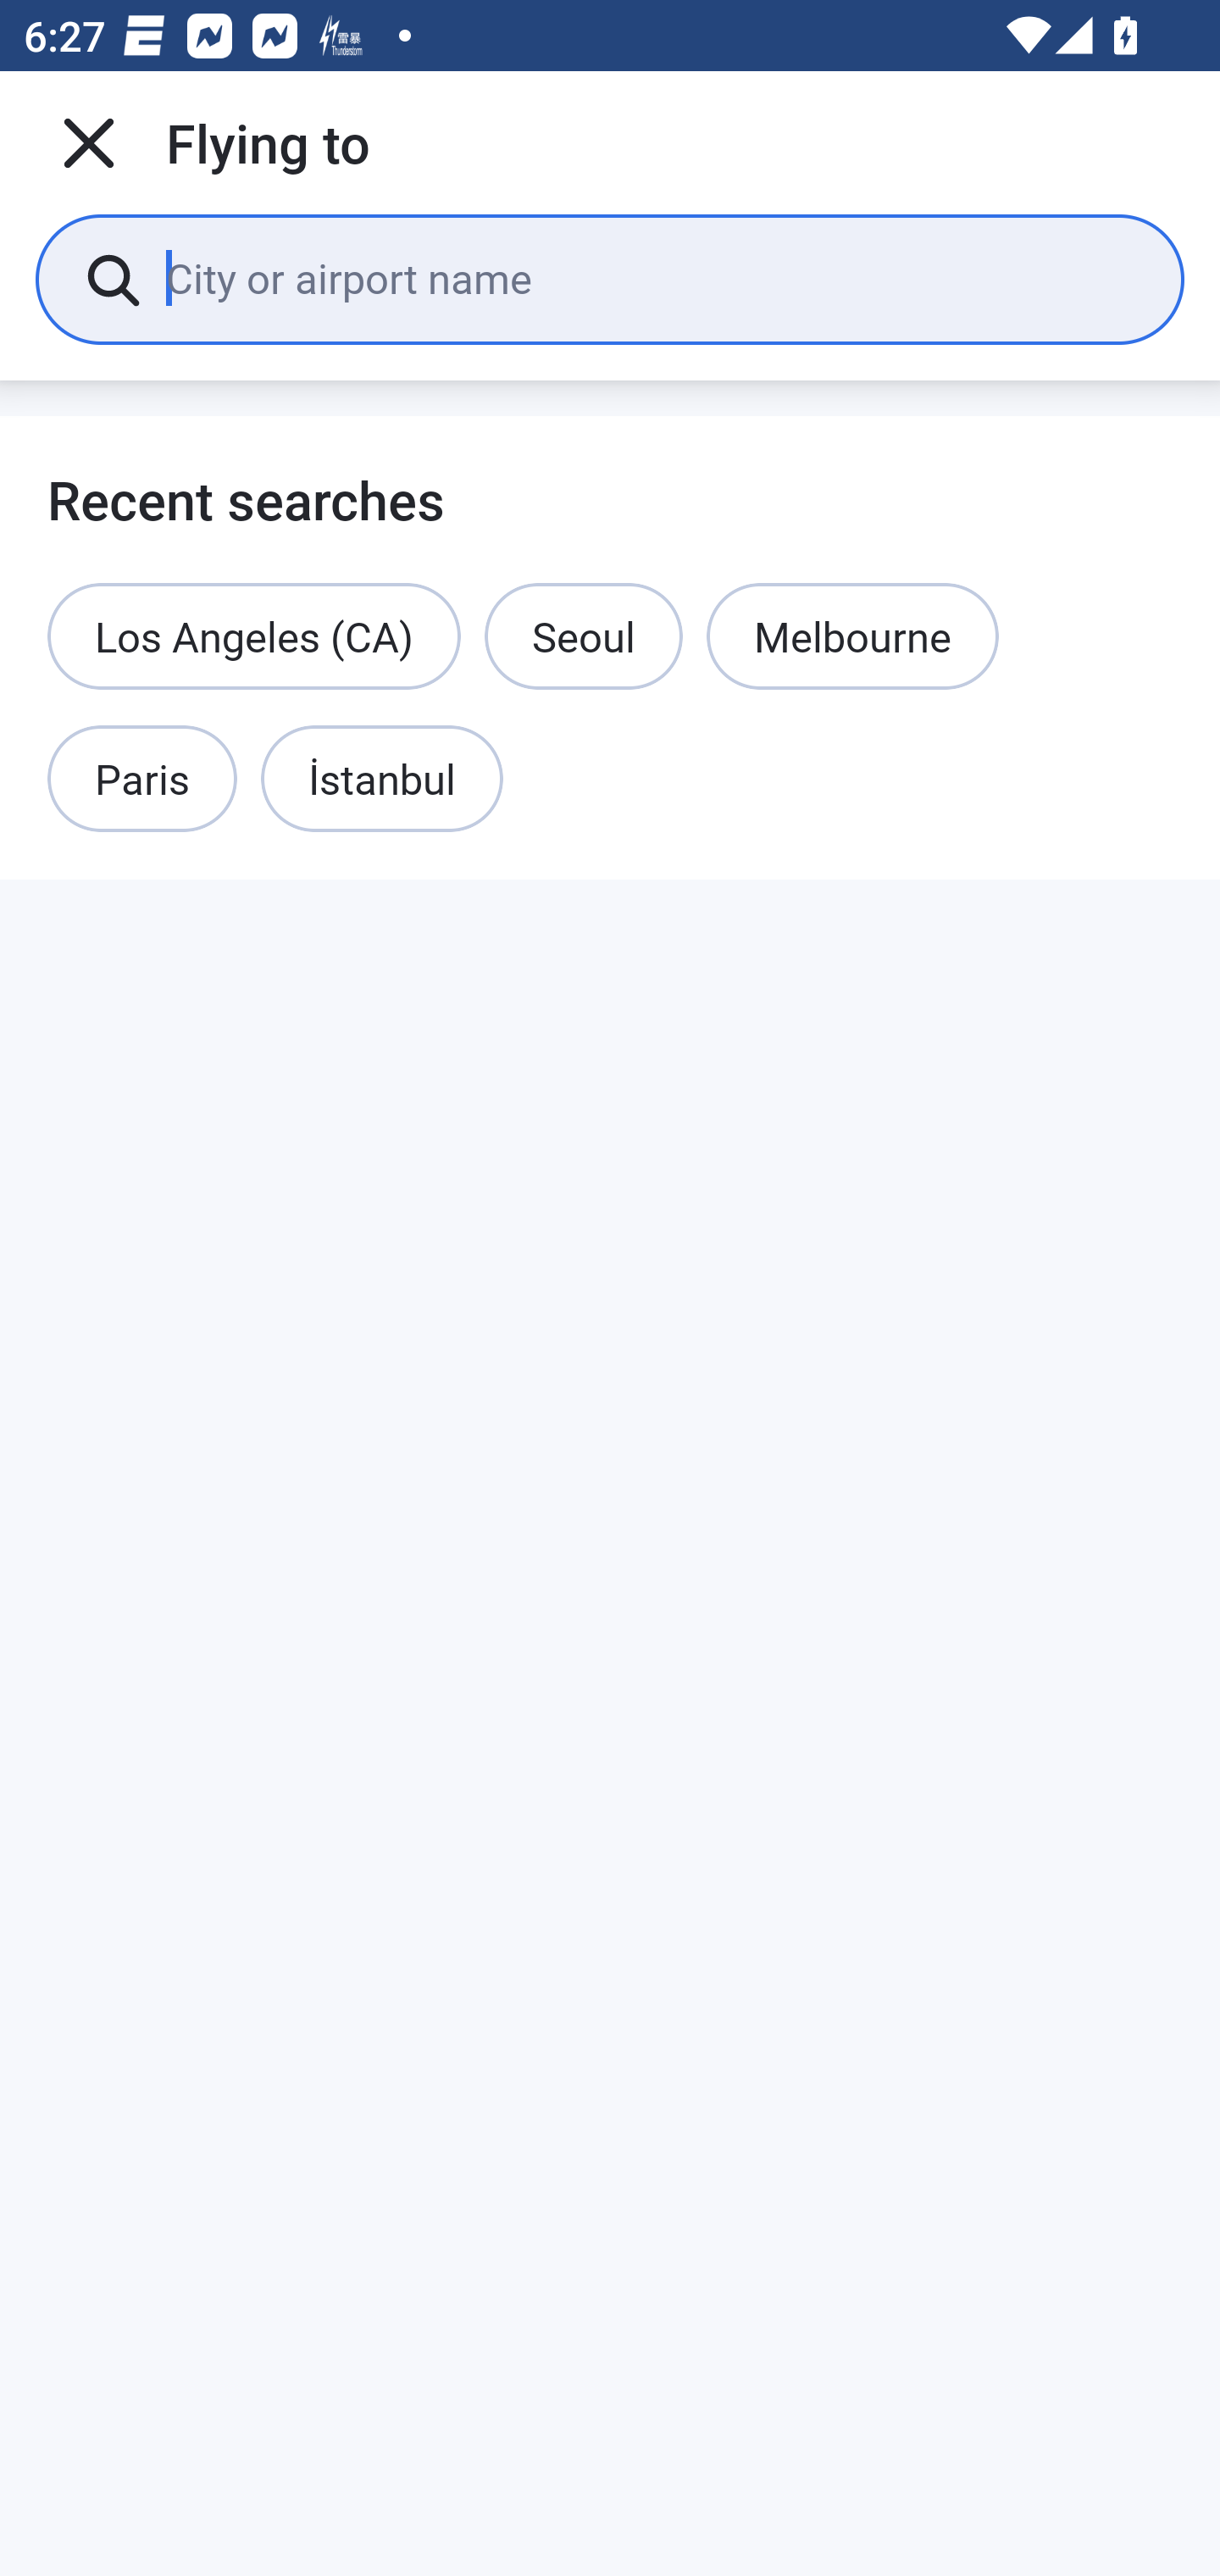  Describe the element at coordinates (254, 636) in the screenshot. I see `Los Angeles (CA)` at that location.